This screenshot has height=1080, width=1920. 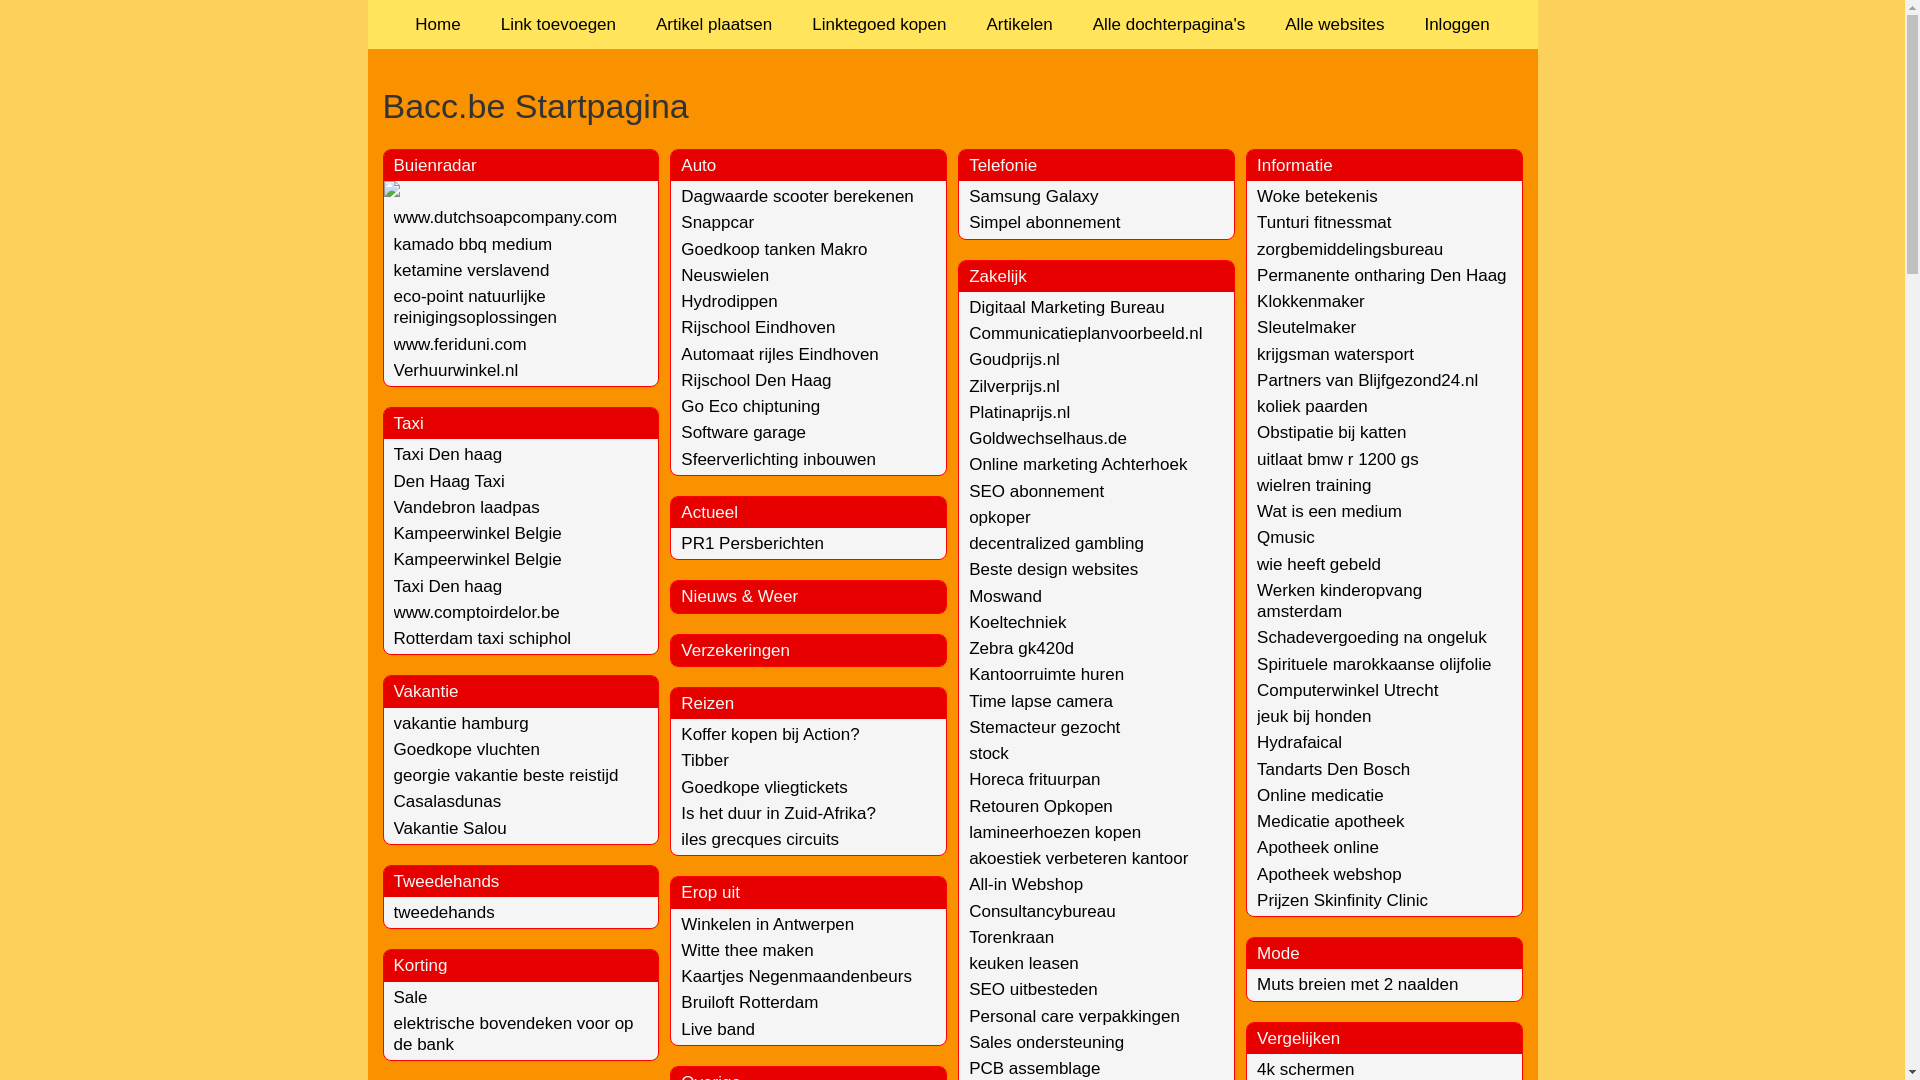 I want to click on Beste design websites, so click(x=1053, y=570).